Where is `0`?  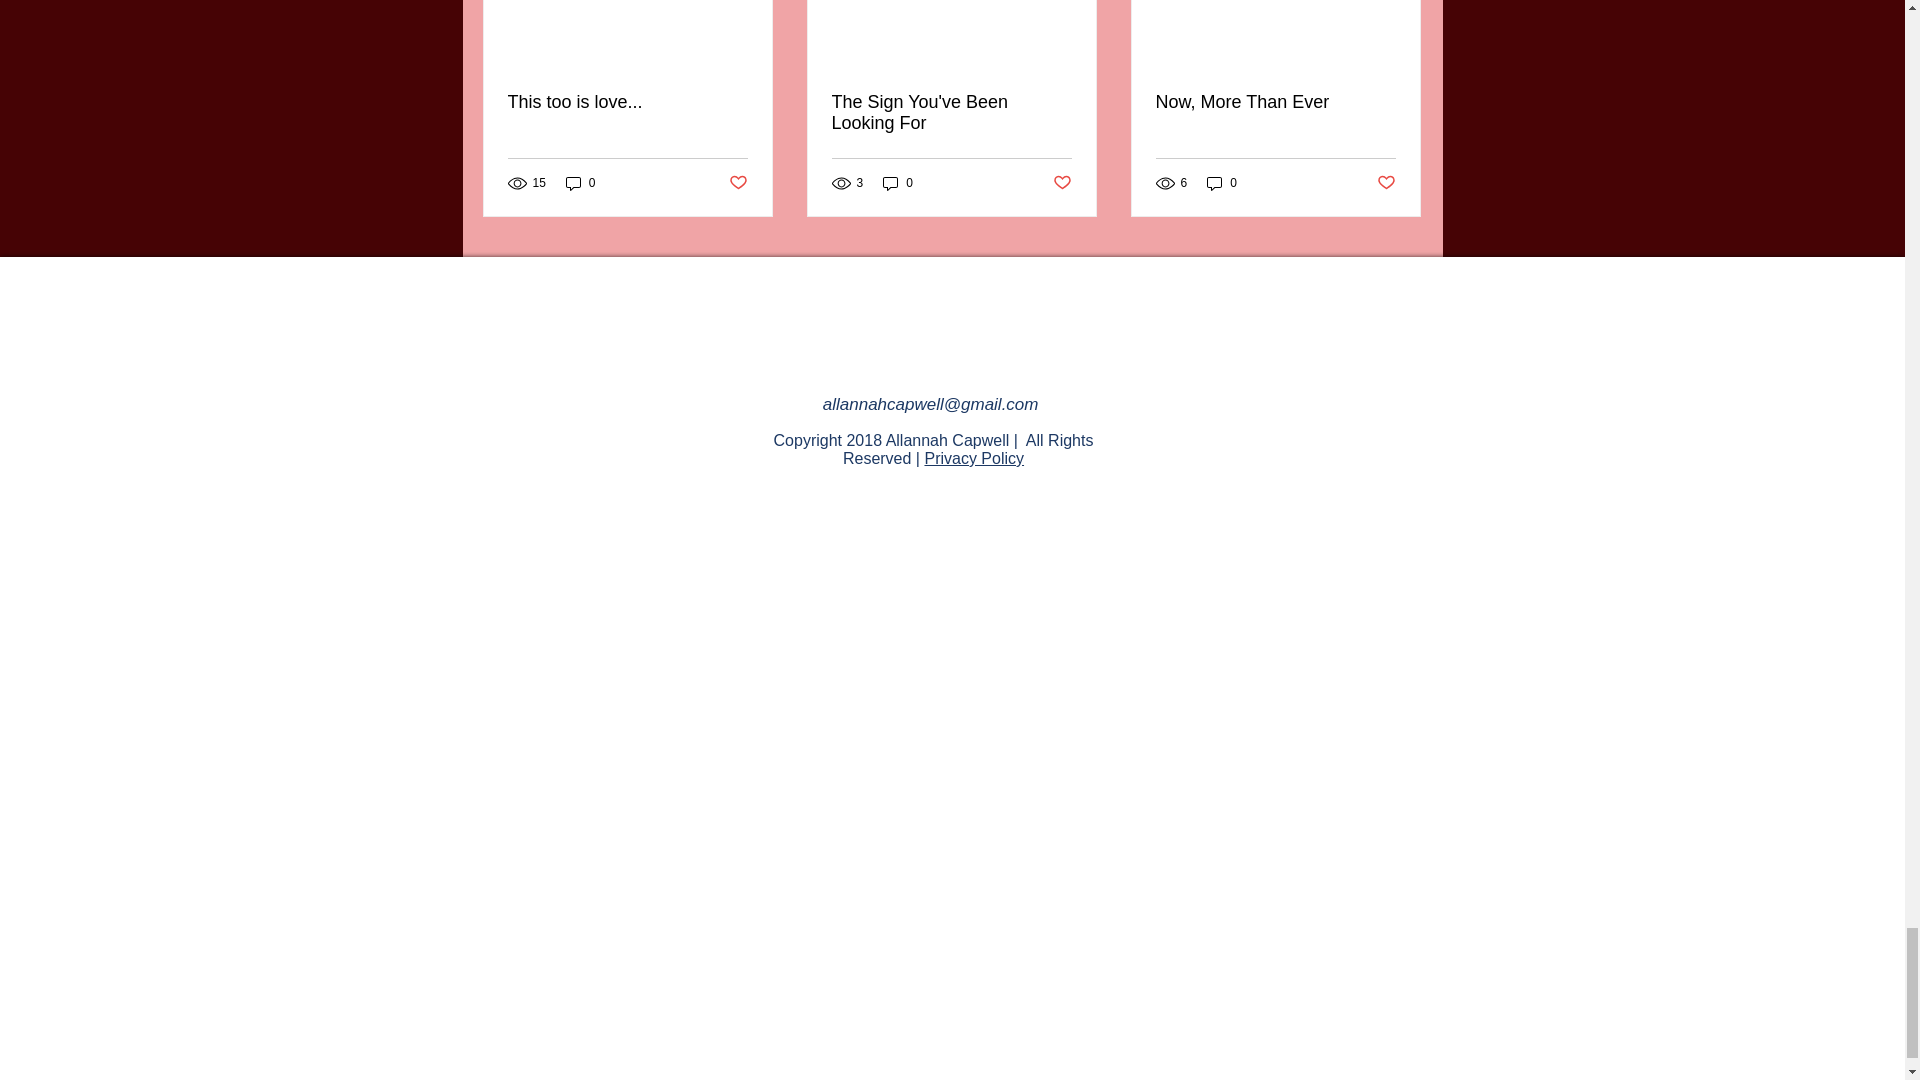
0 is located at coordinates (1222, 183).